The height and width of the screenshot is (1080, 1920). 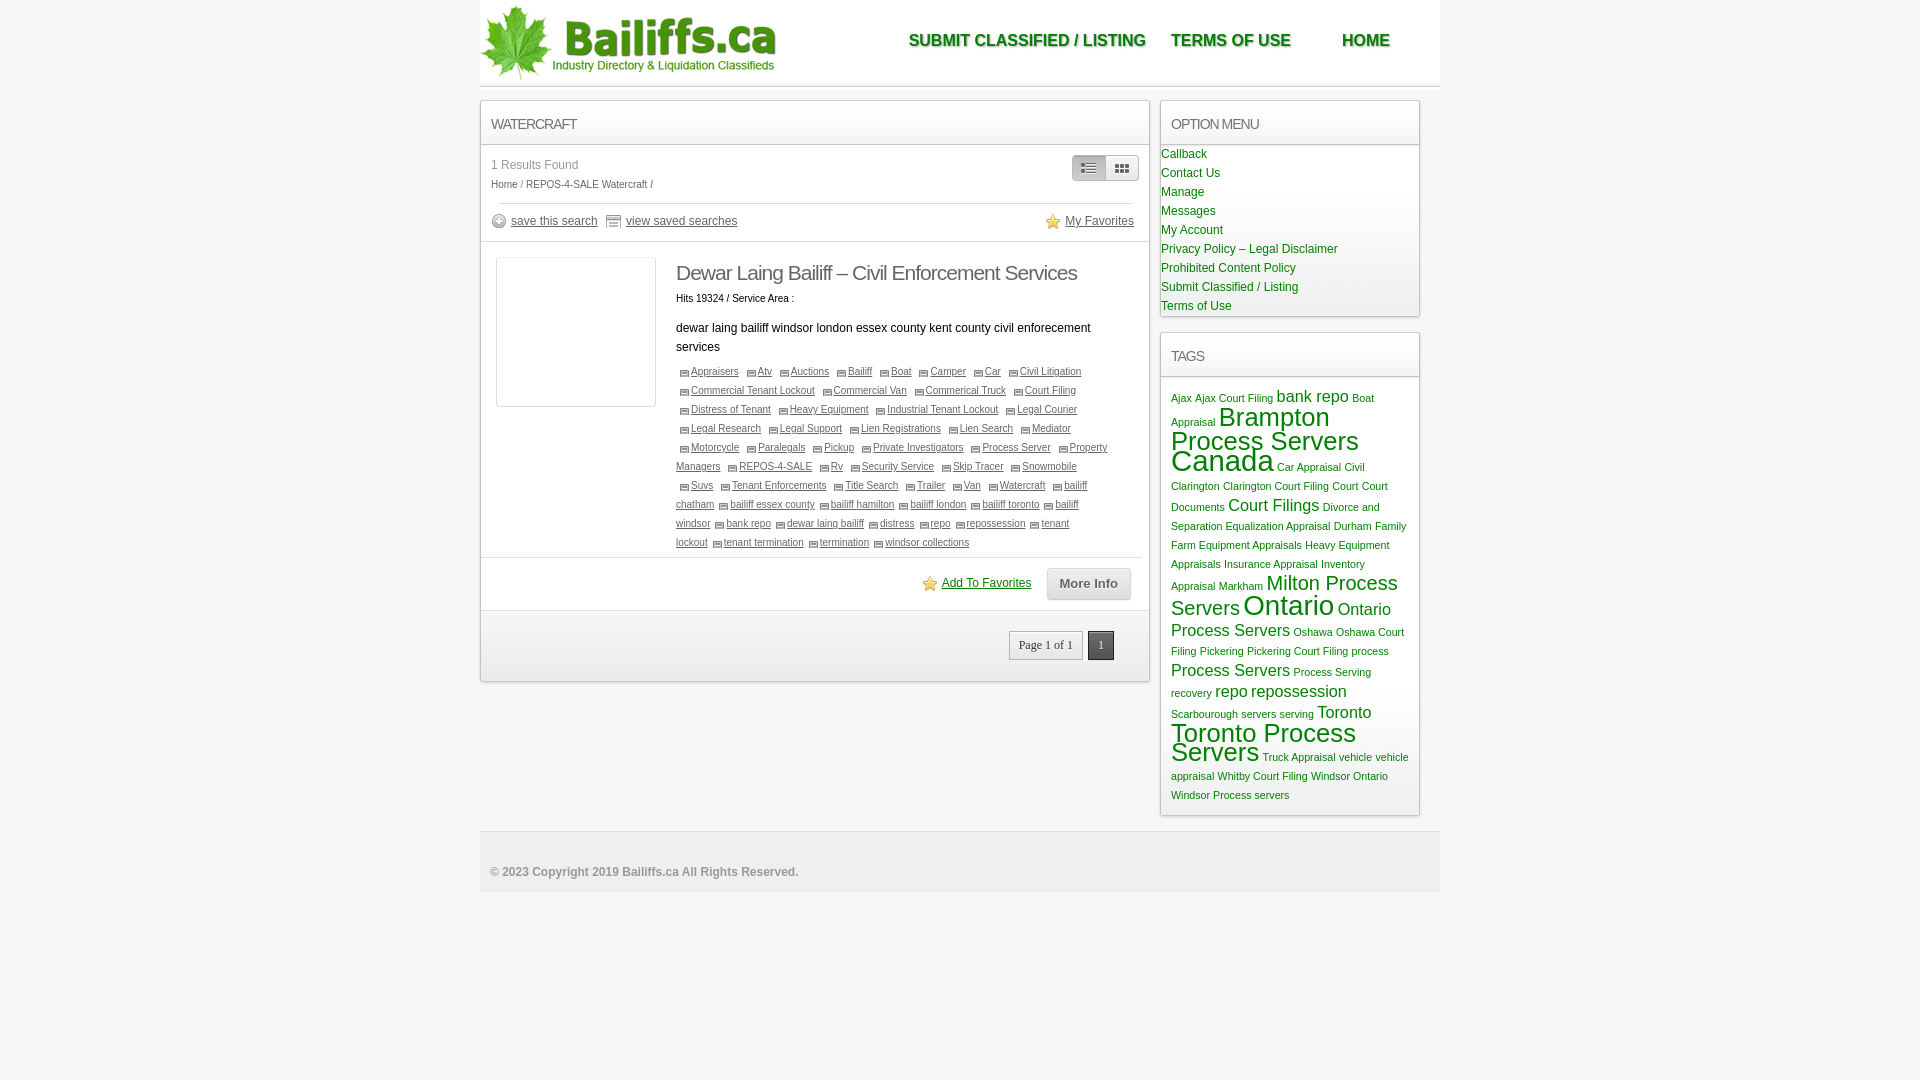 I want to click on bailiff windsor, so click(x=878, y=514).